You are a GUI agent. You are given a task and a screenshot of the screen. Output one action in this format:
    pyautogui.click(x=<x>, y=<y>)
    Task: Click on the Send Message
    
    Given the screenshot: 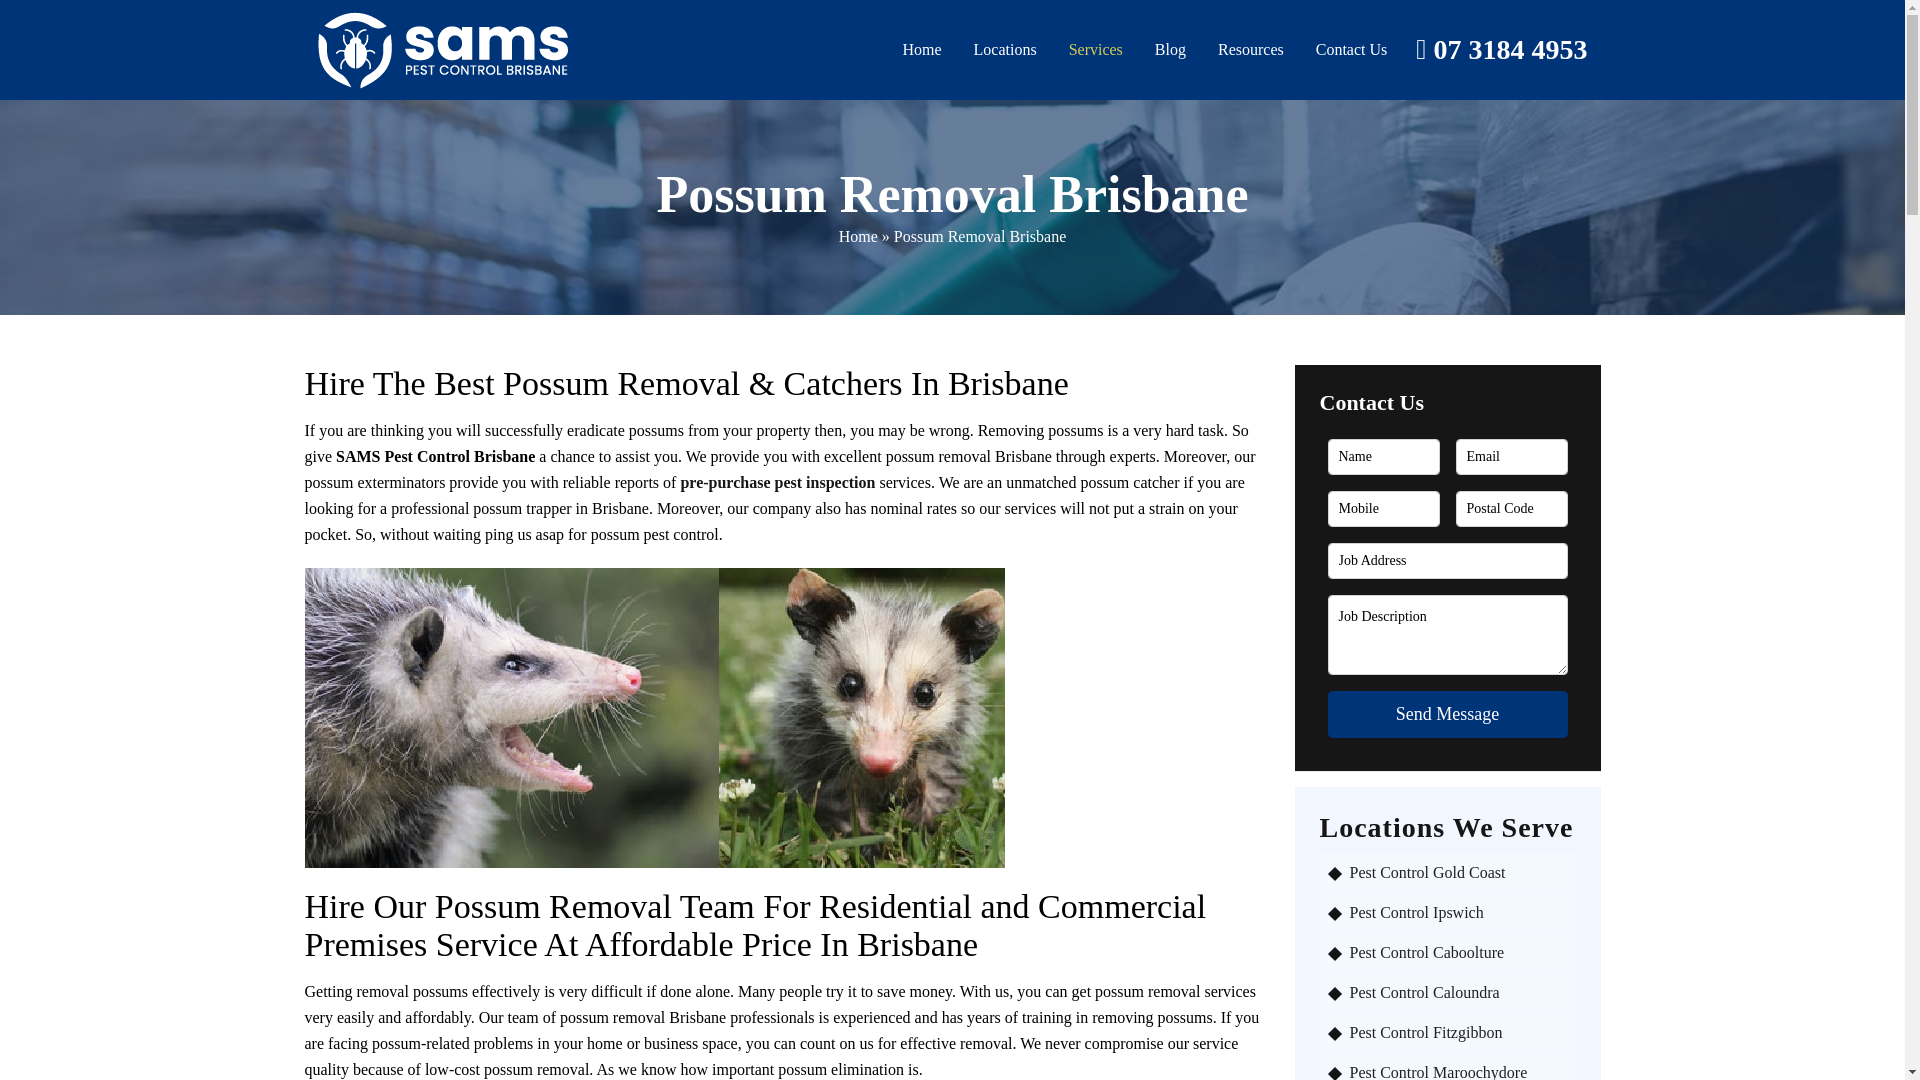 What is the action you would take?
    pyautogui.click(x=1448, y=714)
    